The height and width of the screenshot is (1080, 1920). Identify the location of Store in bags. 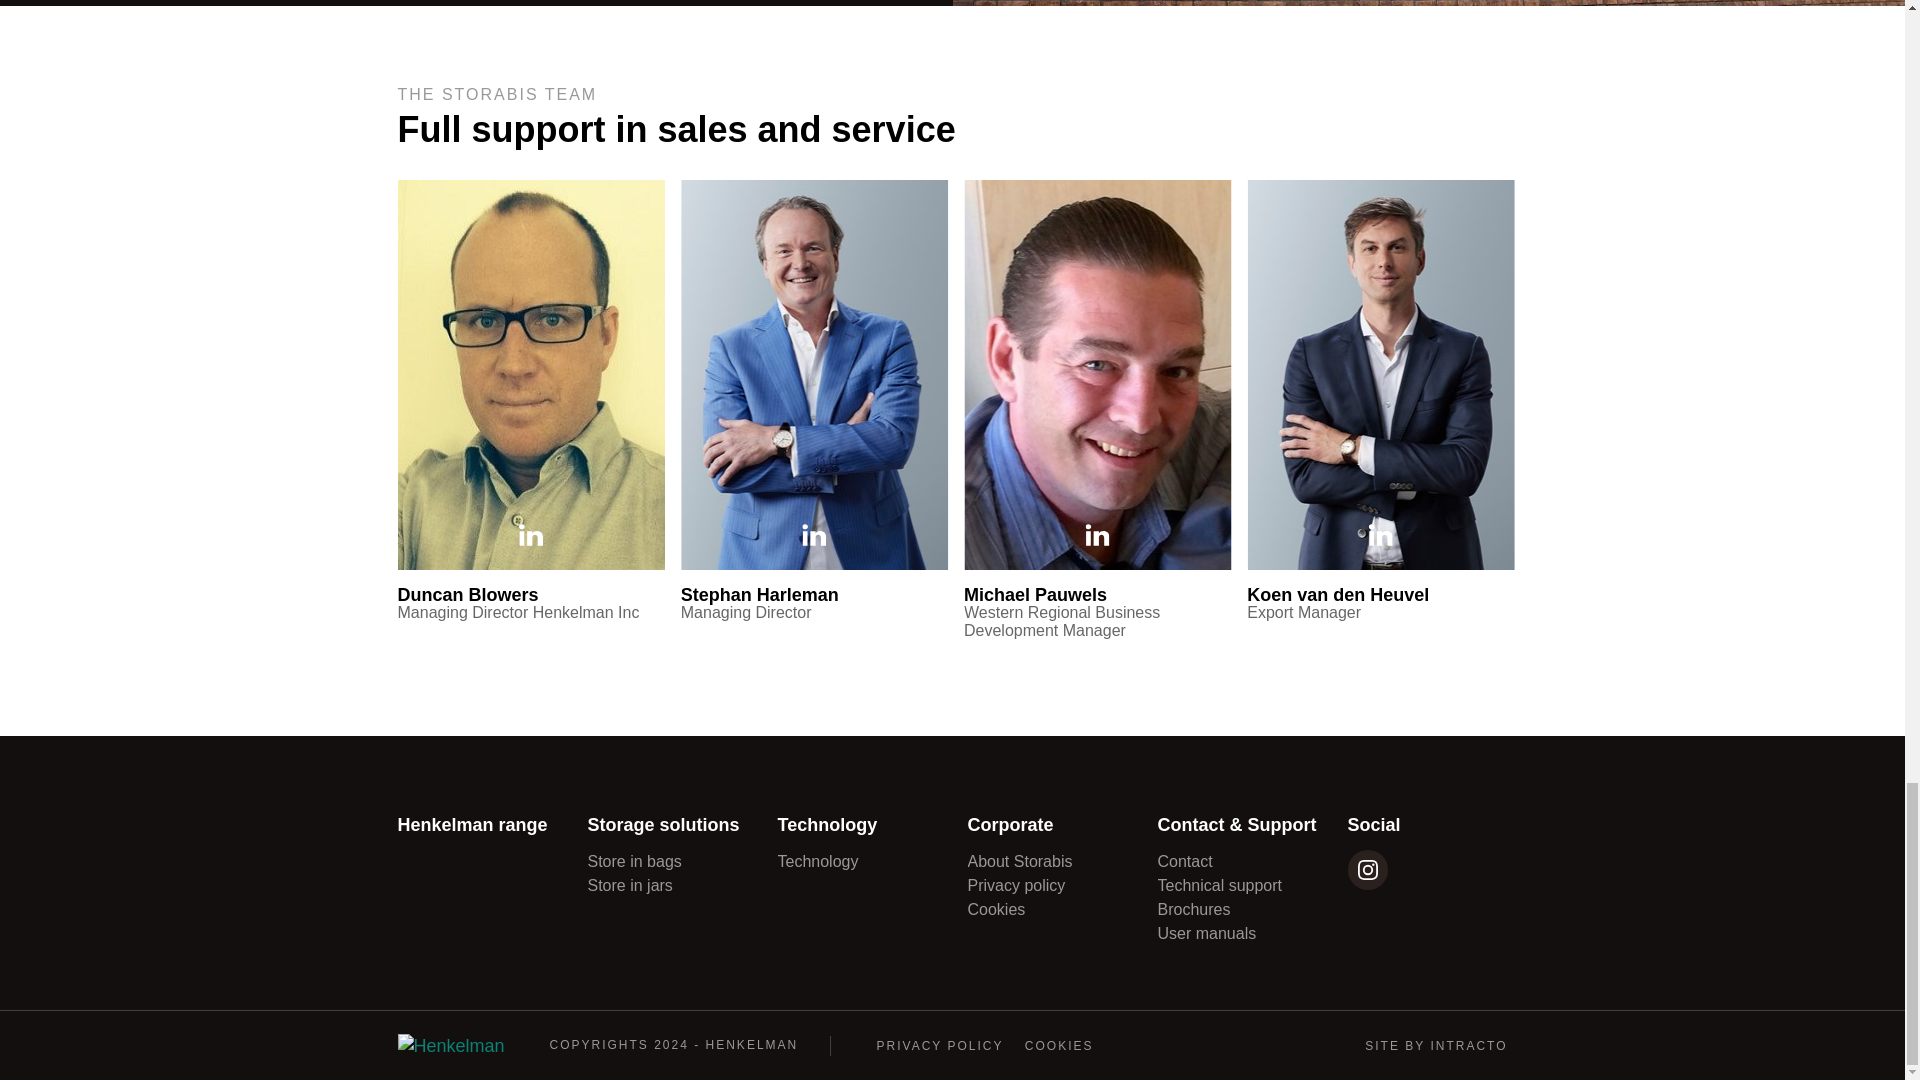
(634, 862).